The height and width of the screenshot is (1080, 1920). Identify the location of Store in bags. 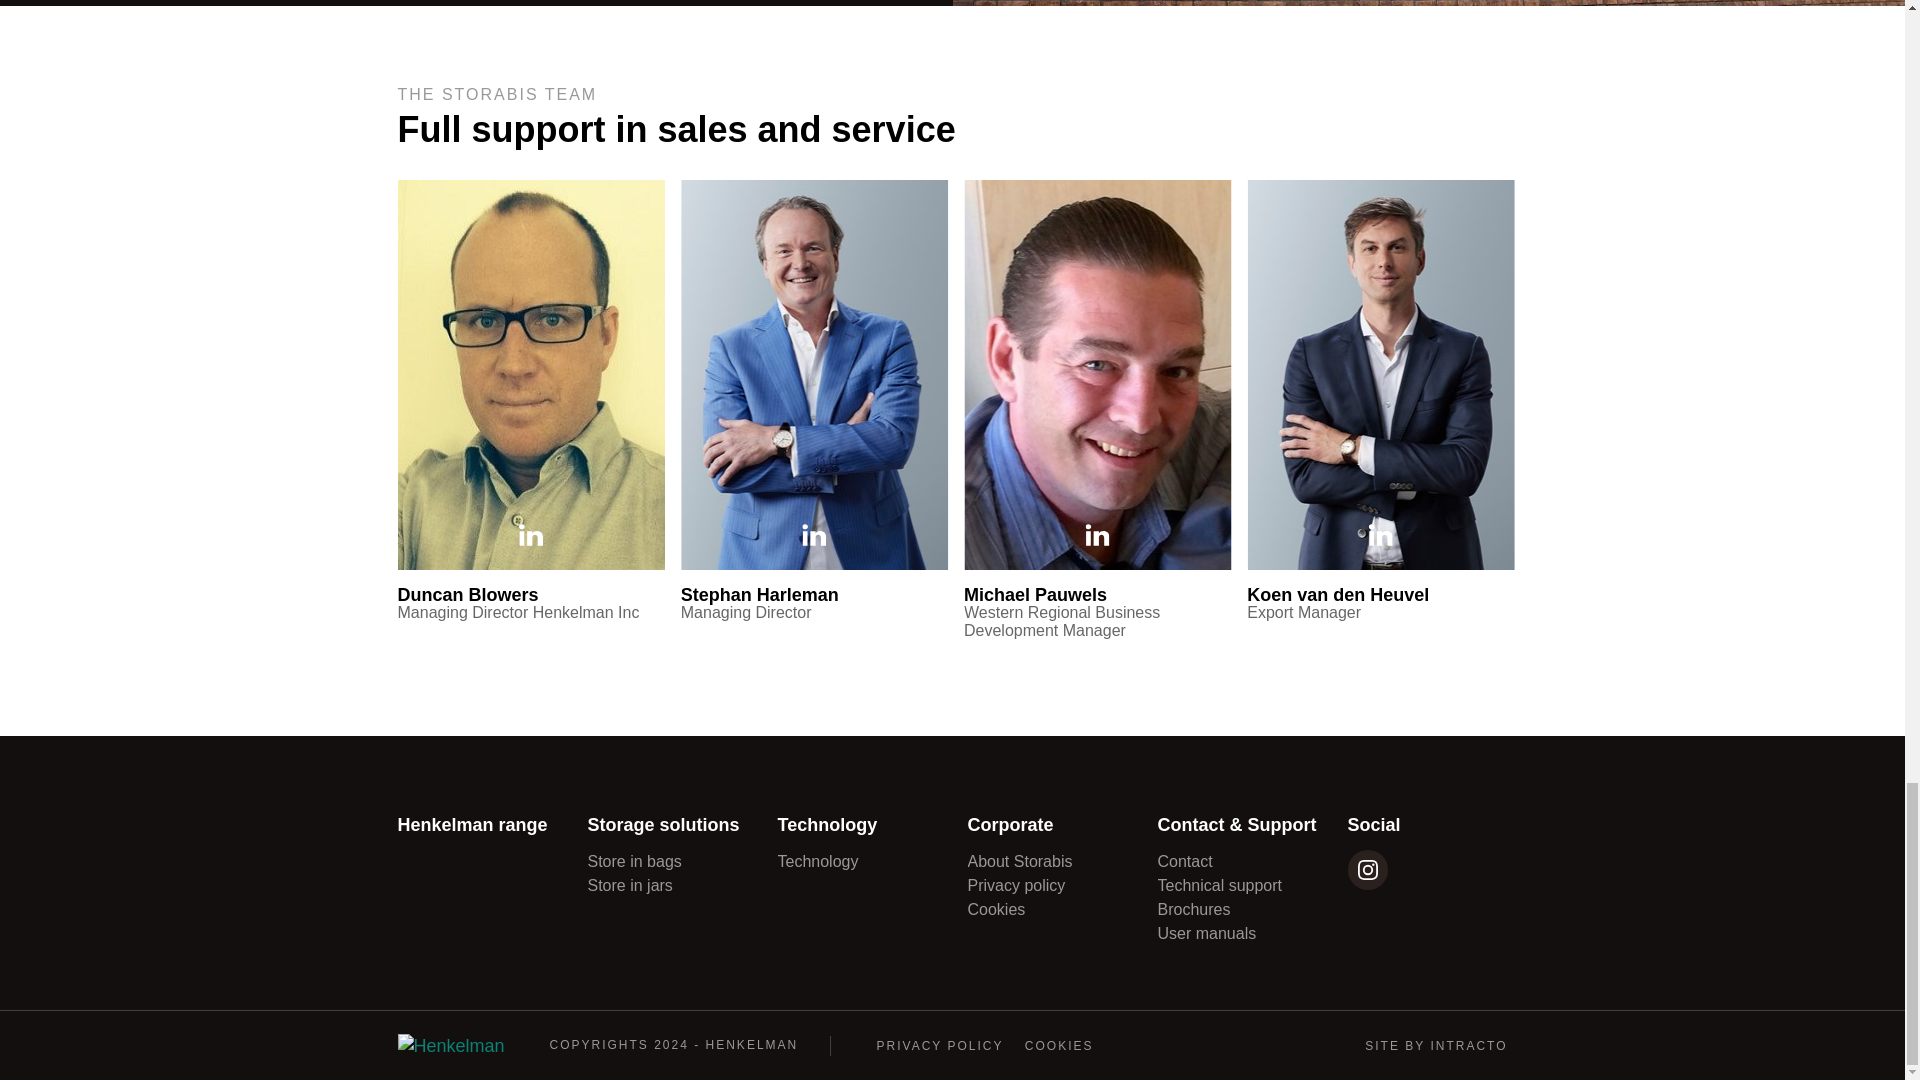
(634, 862).